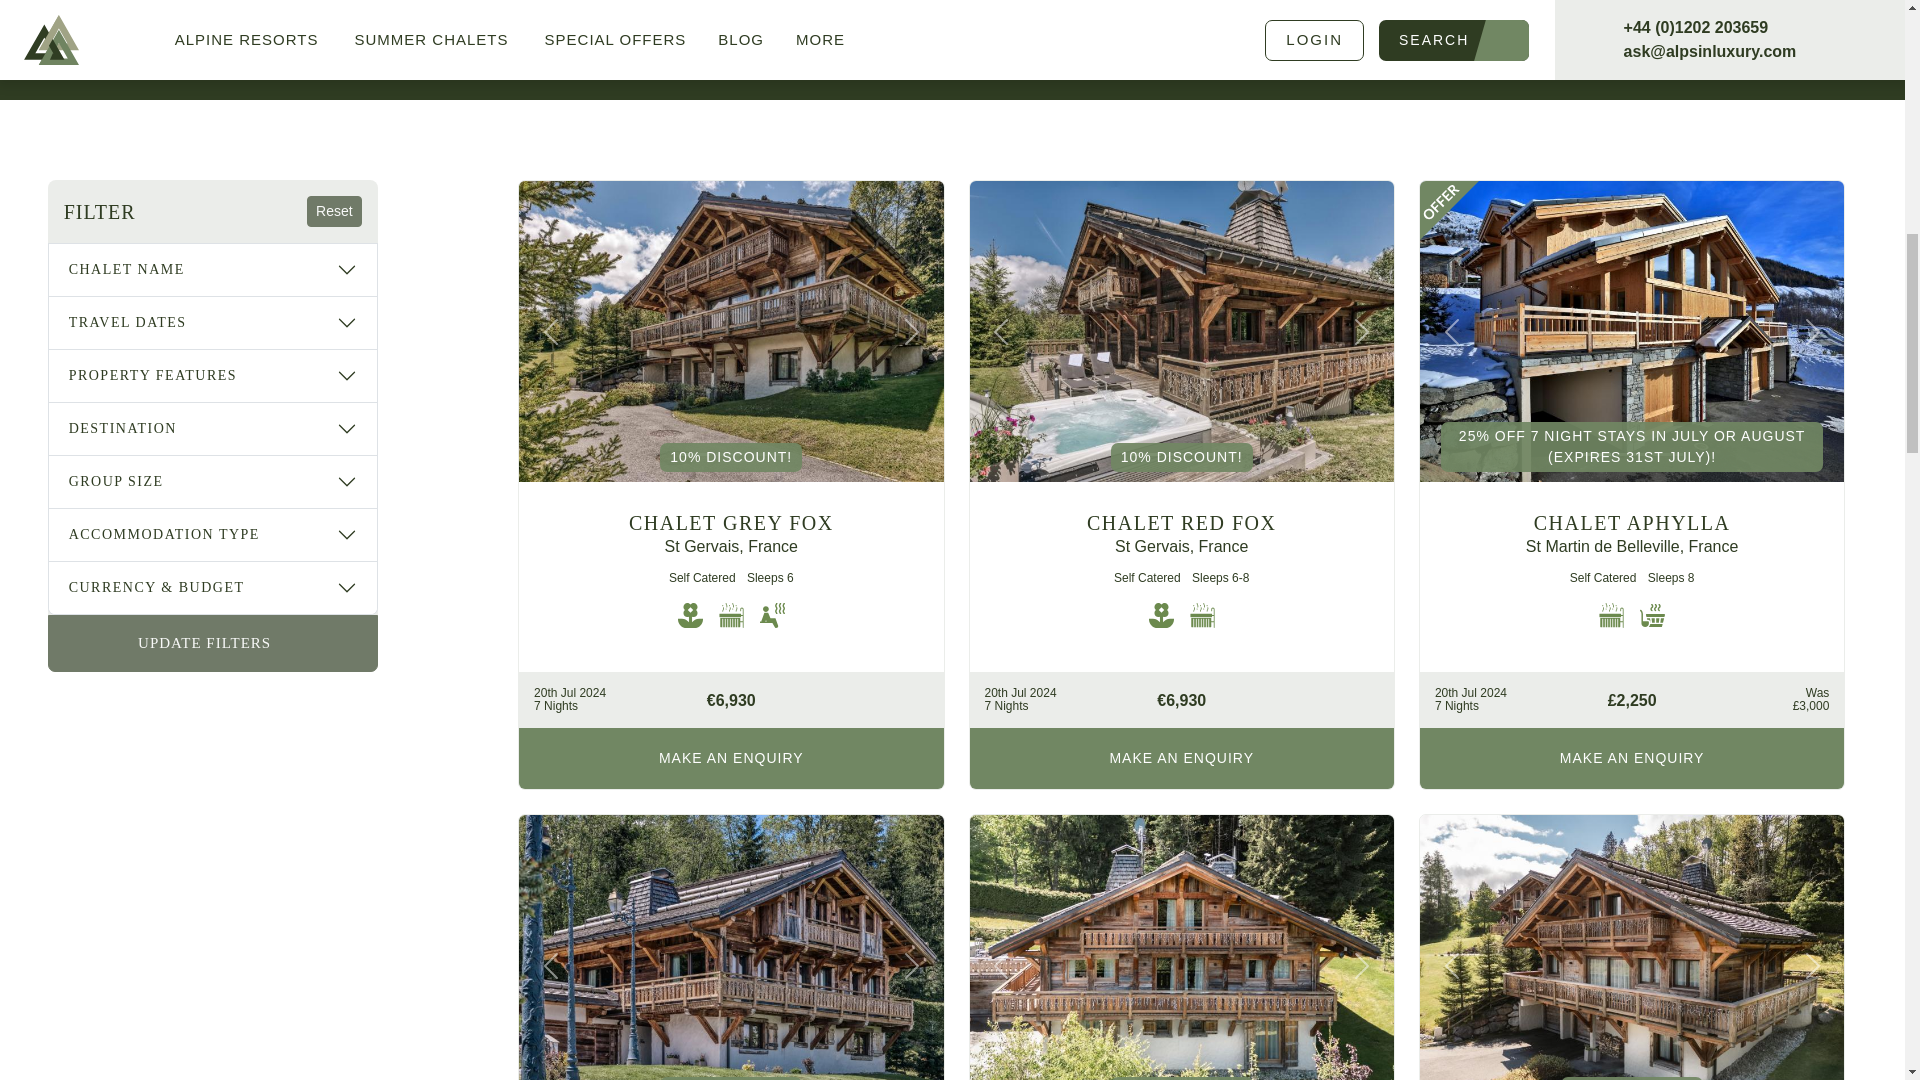  Describe the element at coordinates (1364, 210) in the screenshot. I see `Add to your wishlist` at that location.